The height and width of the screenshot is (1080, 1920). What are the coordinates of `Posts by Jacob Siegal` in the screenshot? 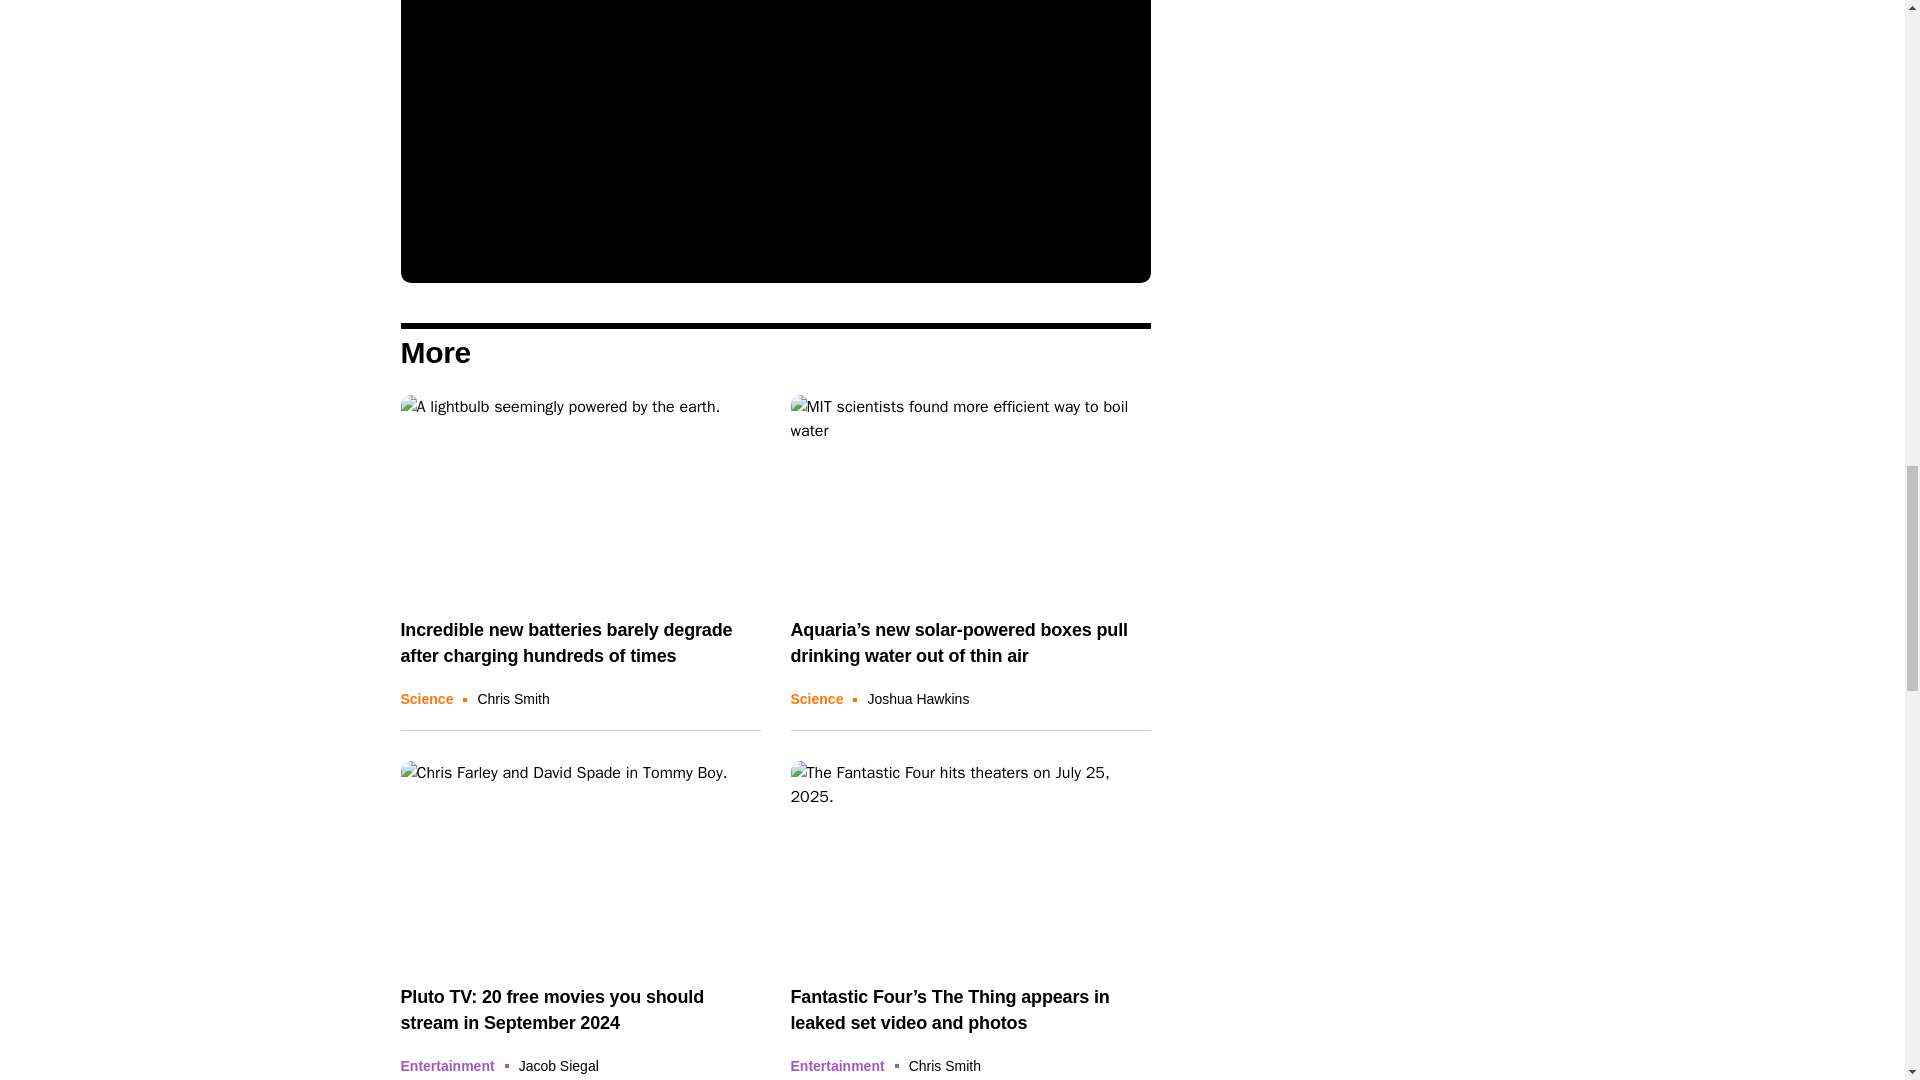 It's located at (558, 1066).